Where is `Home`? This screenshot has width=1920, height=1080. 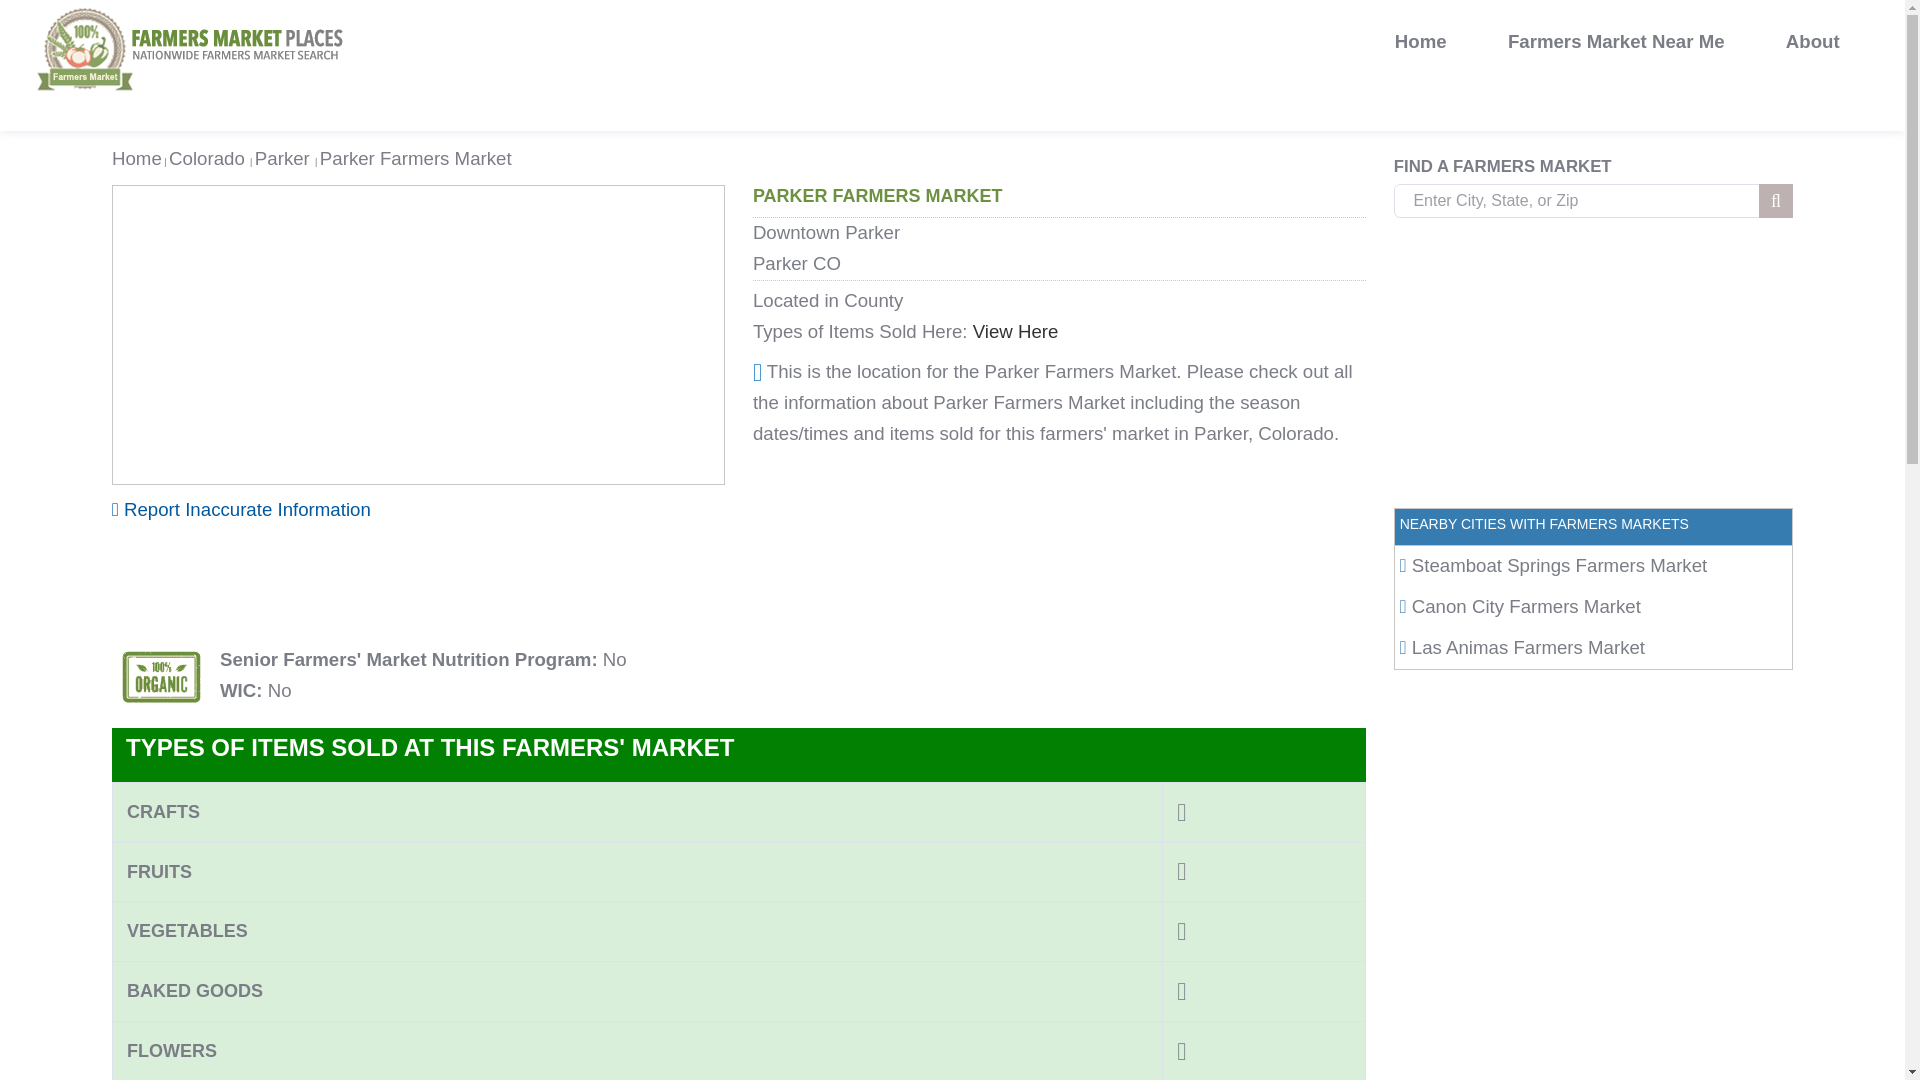 Home is located at coordinates (1420, 42).